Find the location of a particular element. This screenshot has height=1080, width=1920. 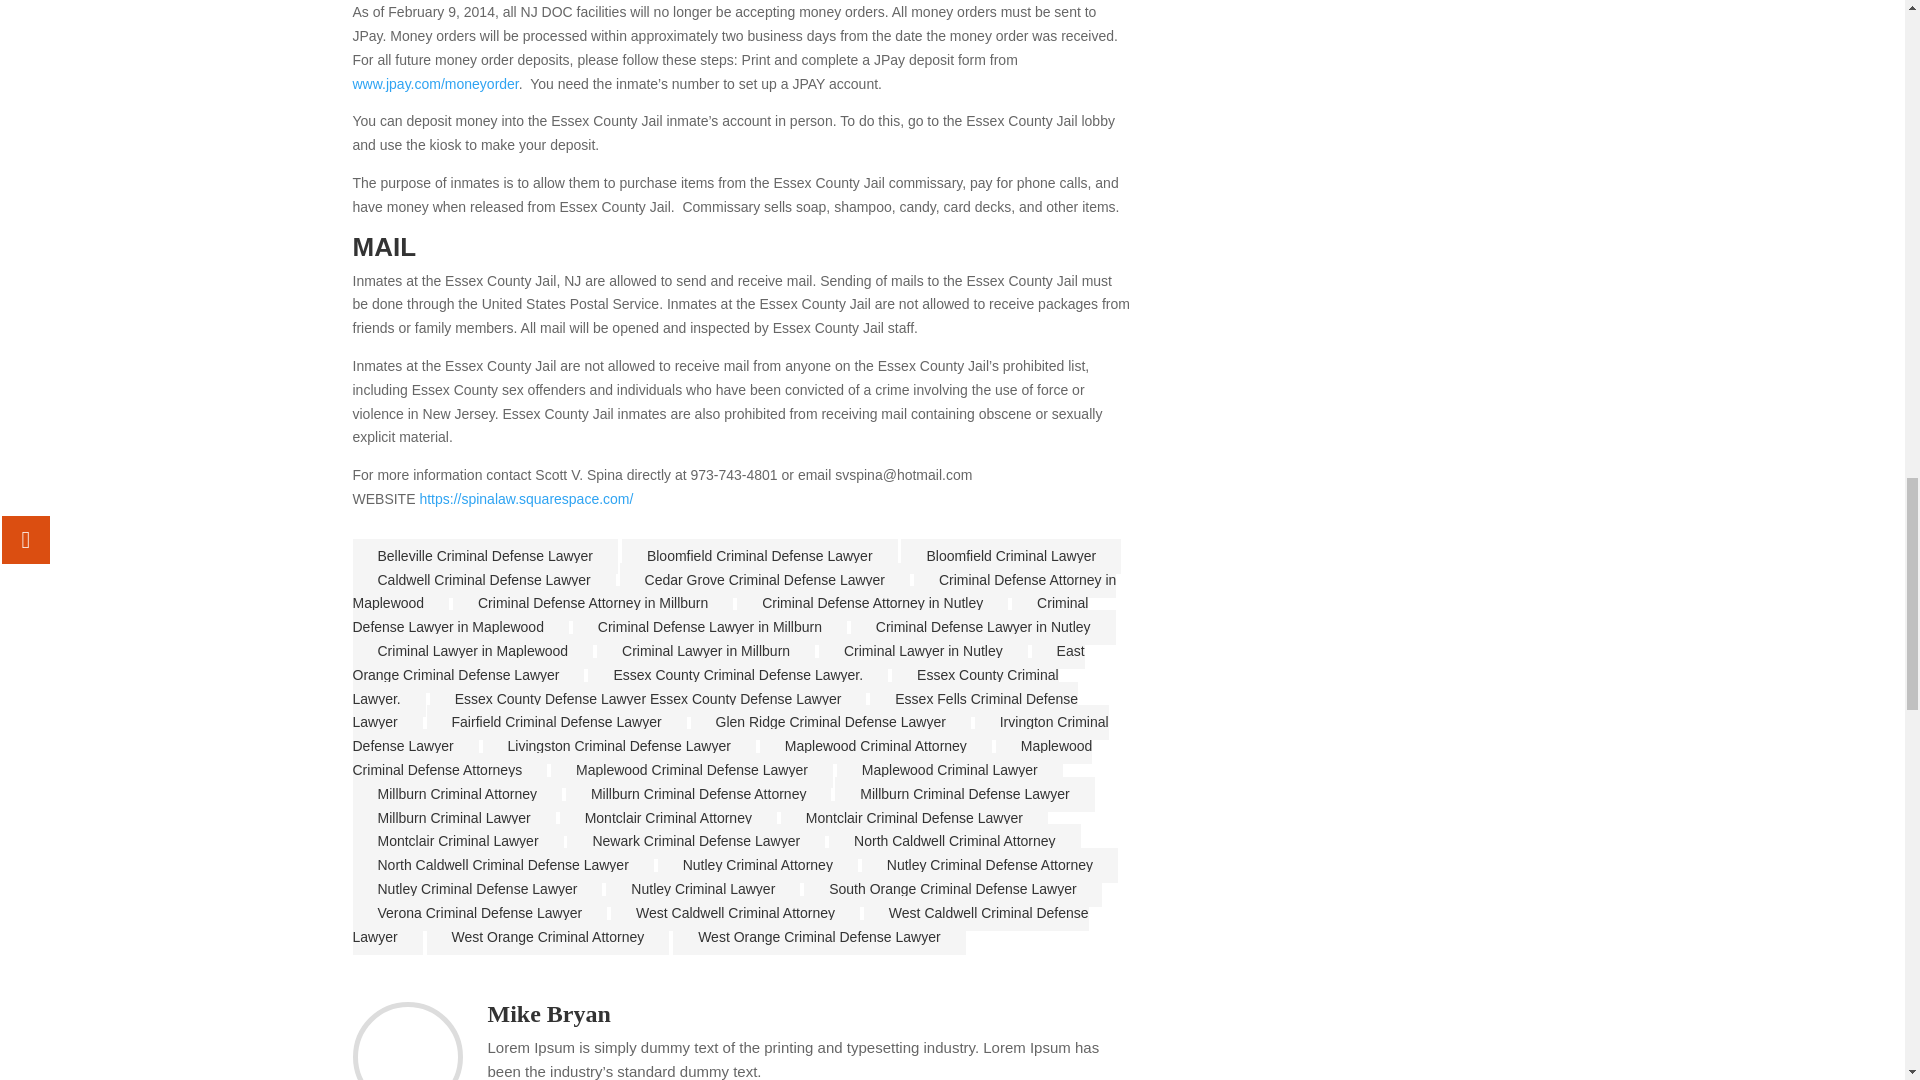

Criminal Lawyer in Maplewood is located at coordinates (472, 650).